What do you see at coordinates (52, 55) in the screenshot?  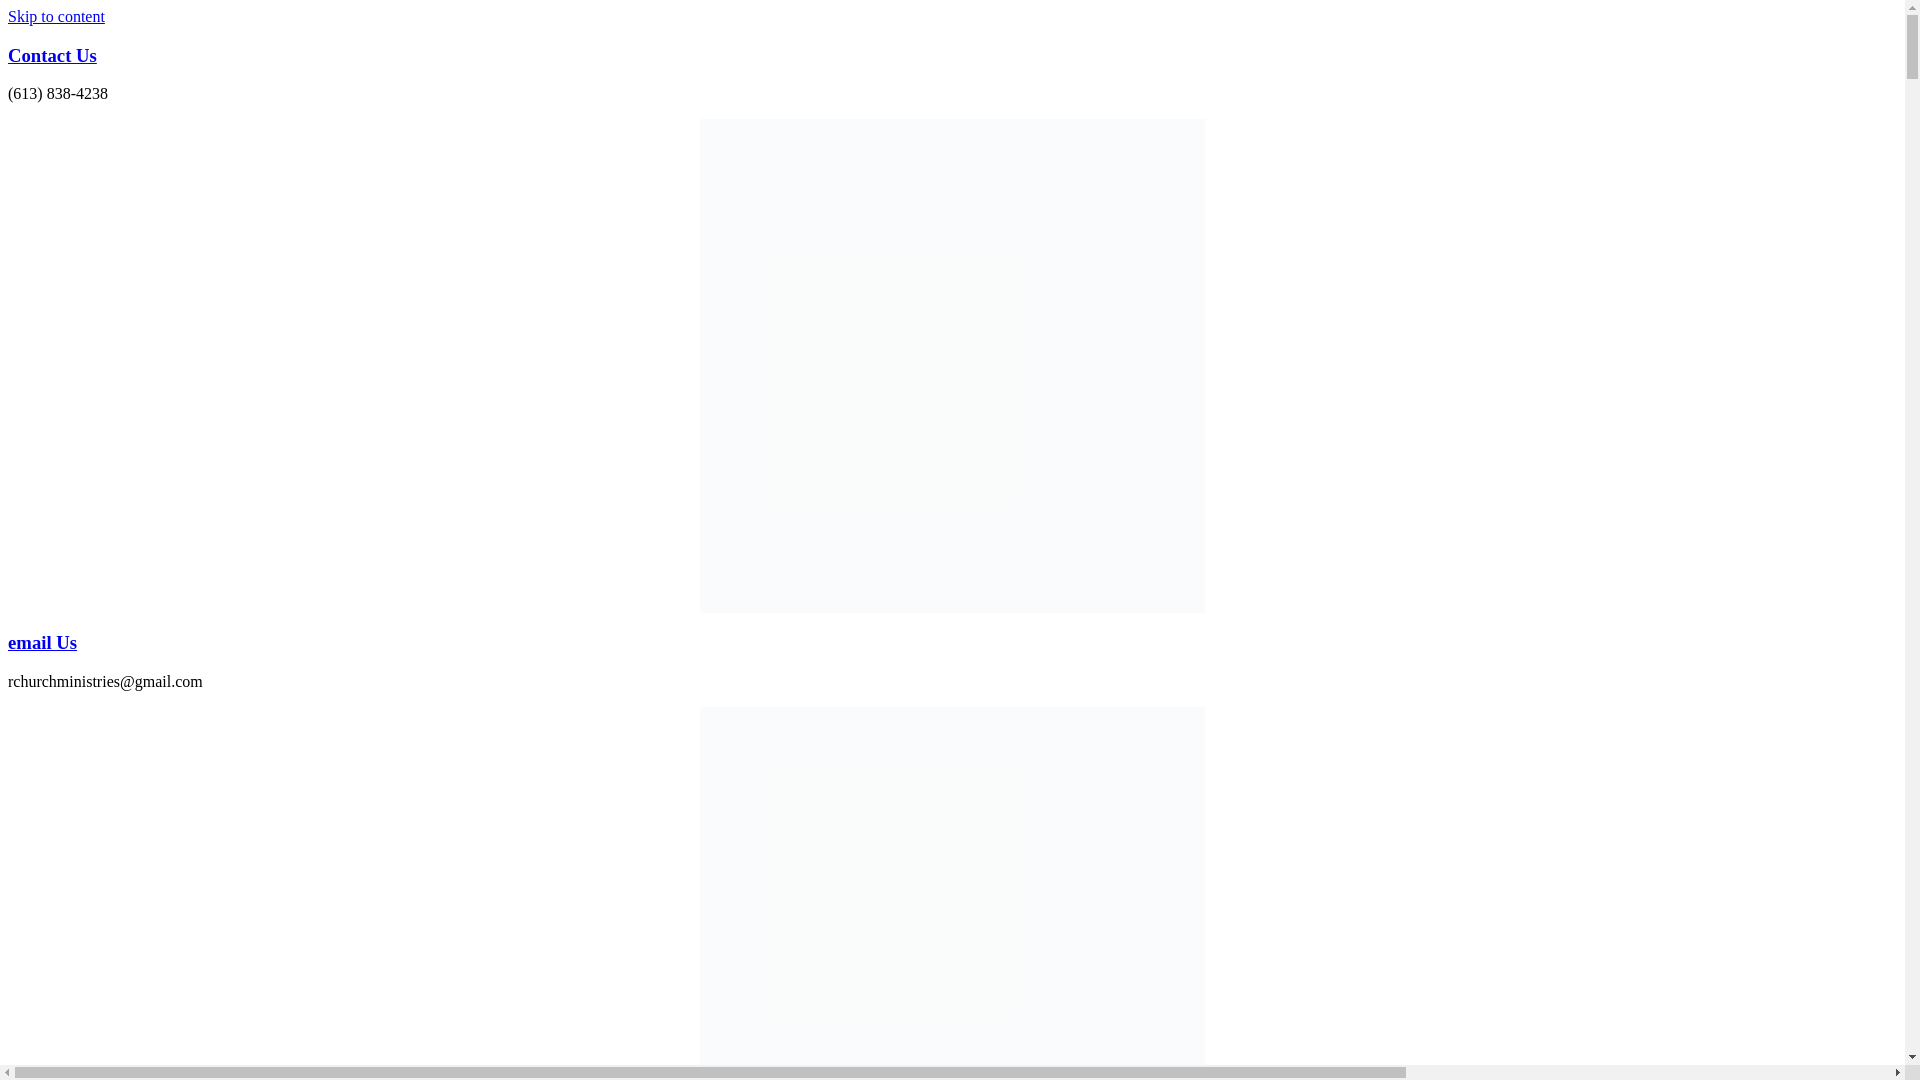 I see `Contact Us` at bounding box center [52, 55].